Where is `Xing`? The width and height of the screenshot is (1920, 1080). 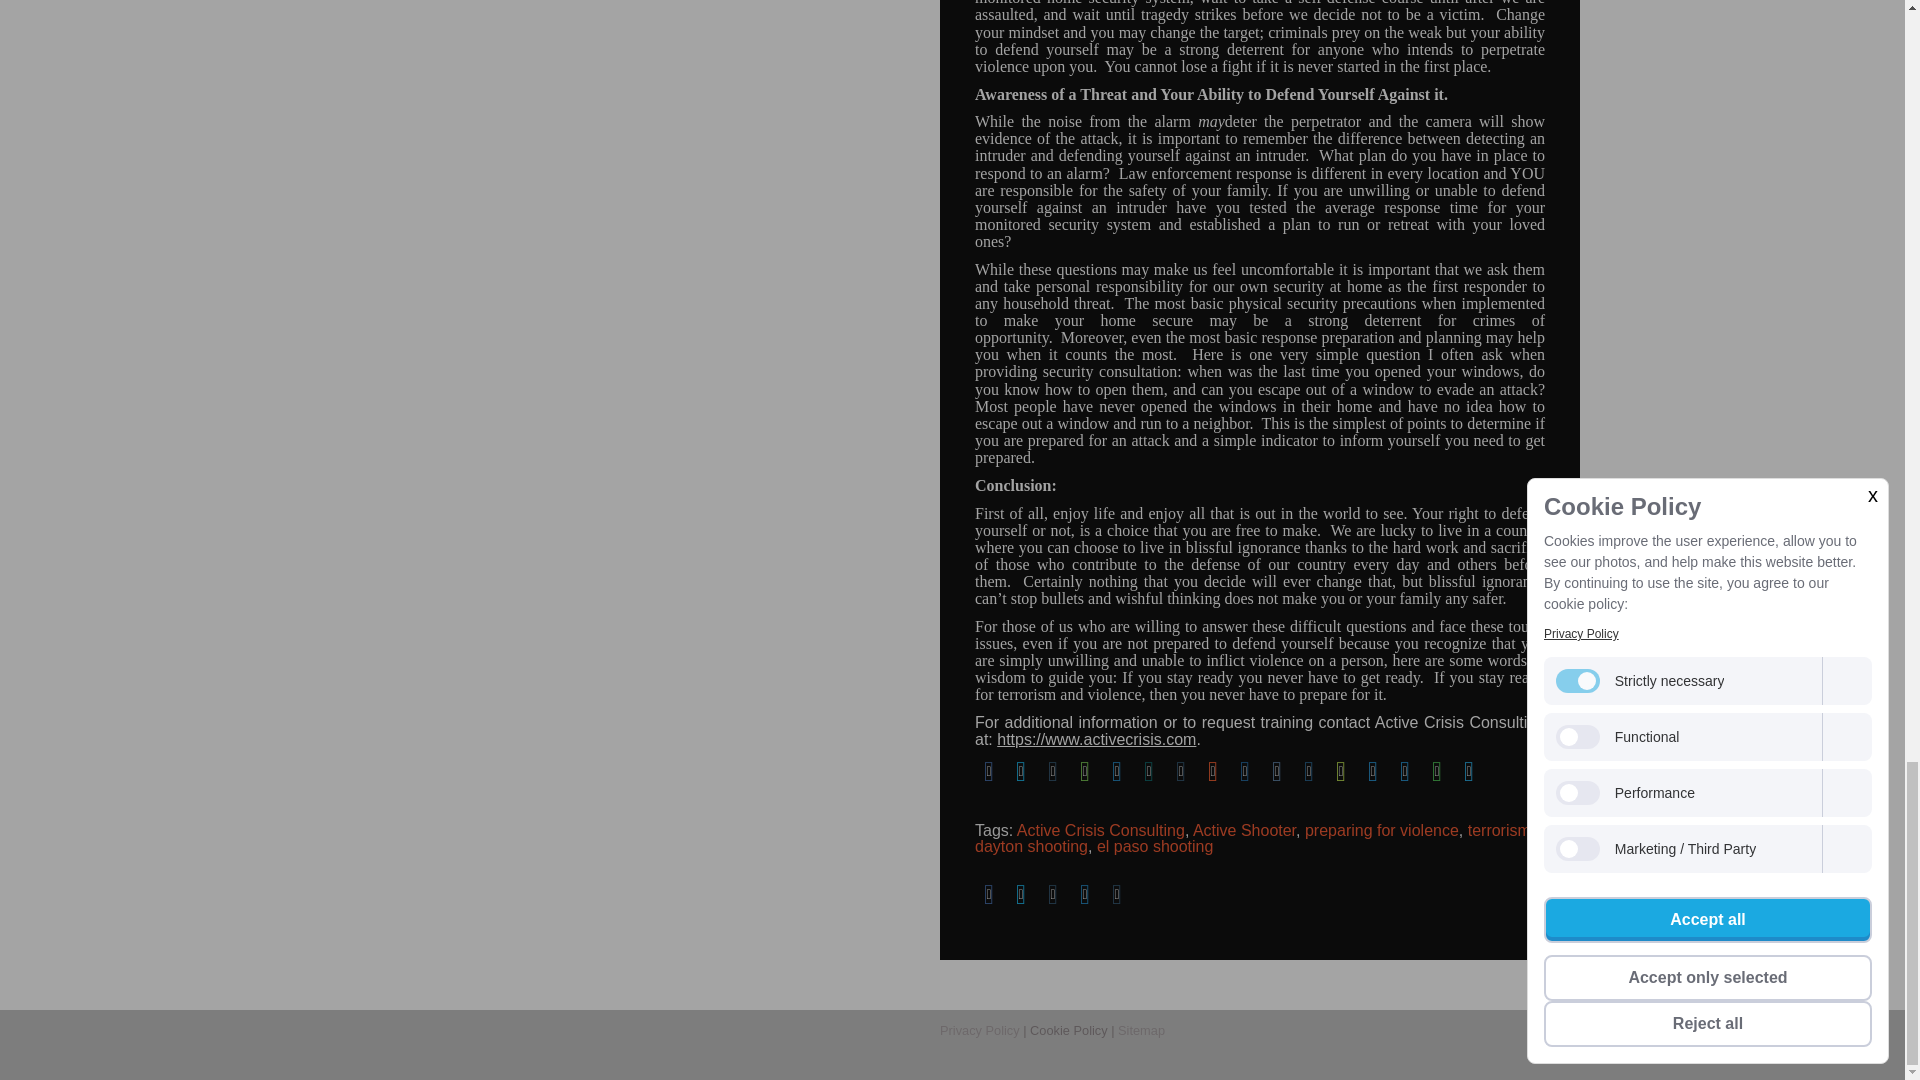 Xing is located at coordinates (1148, 772).